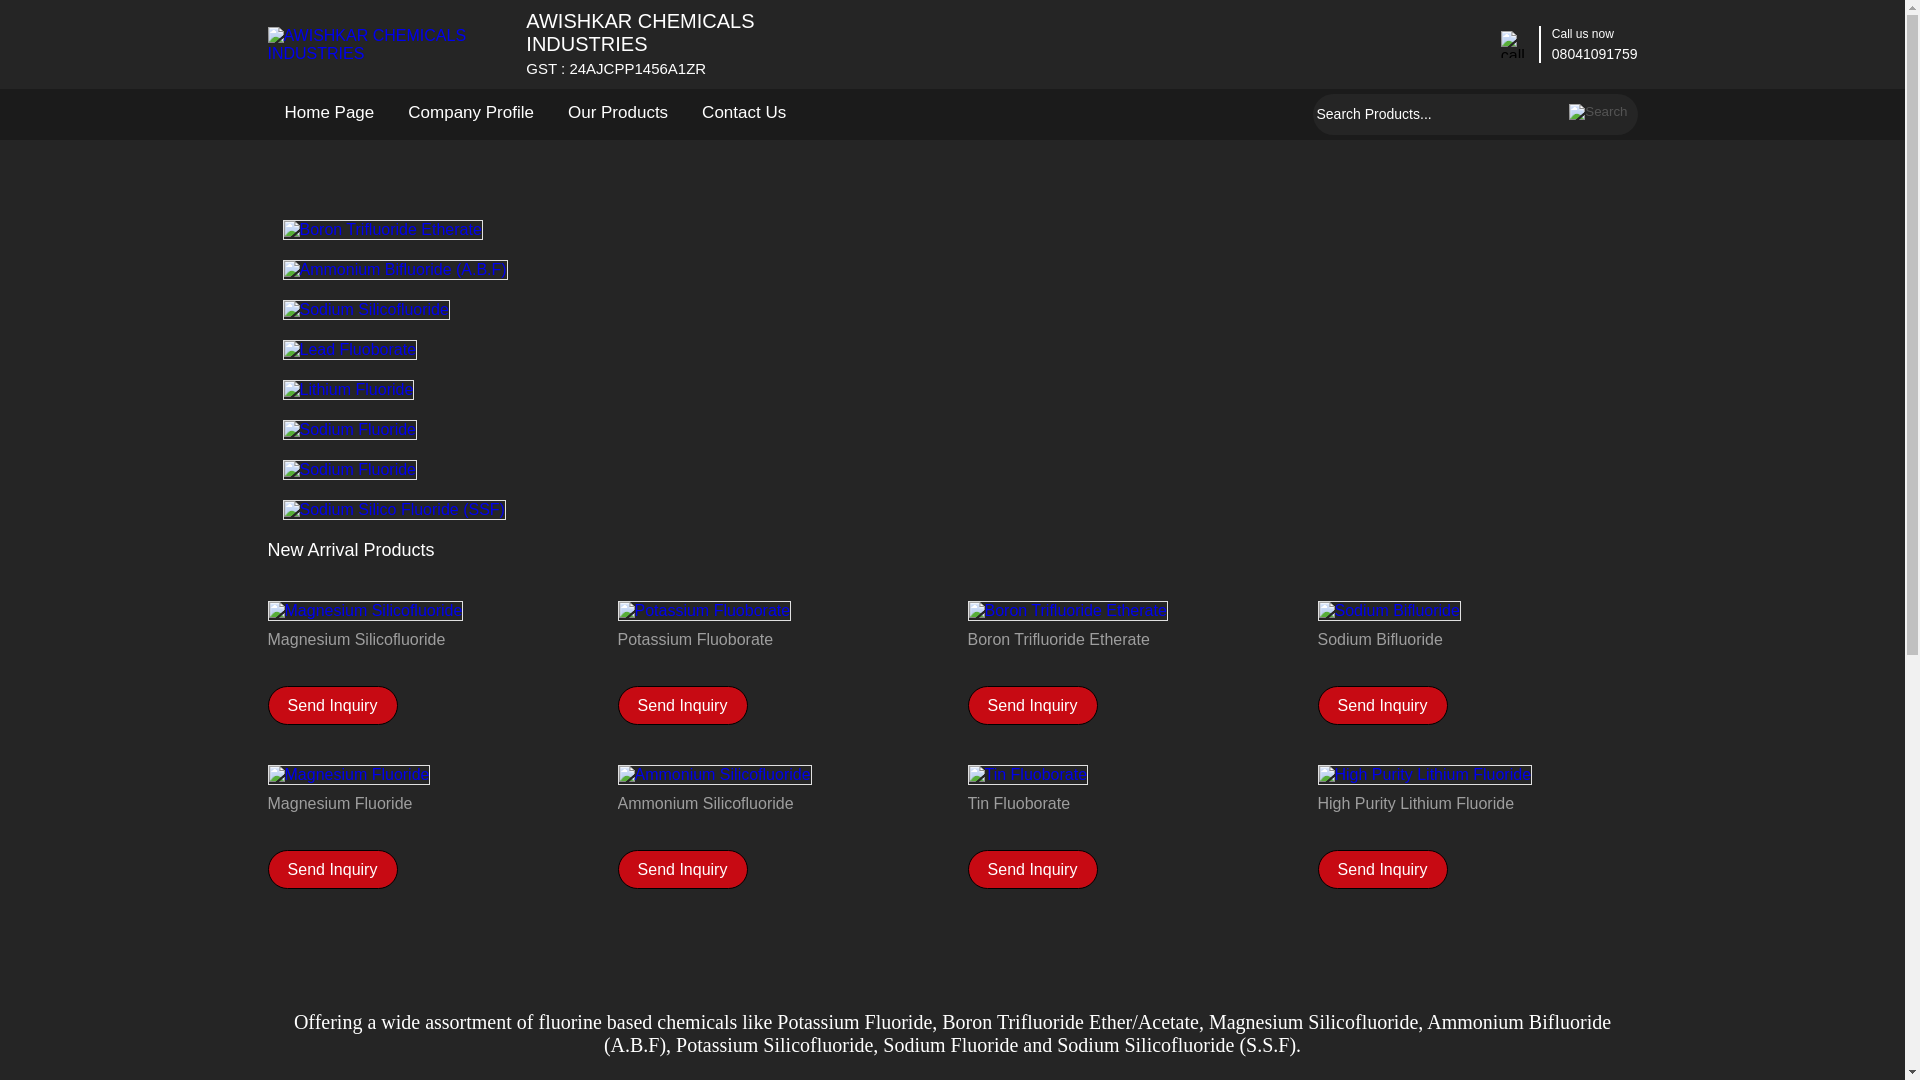 The width and height of the screenshot is (1920, 1080). What do you see at coordinates (1598, 112) in the screenshot?
I see `submit` at bounding box center [1598, 112].